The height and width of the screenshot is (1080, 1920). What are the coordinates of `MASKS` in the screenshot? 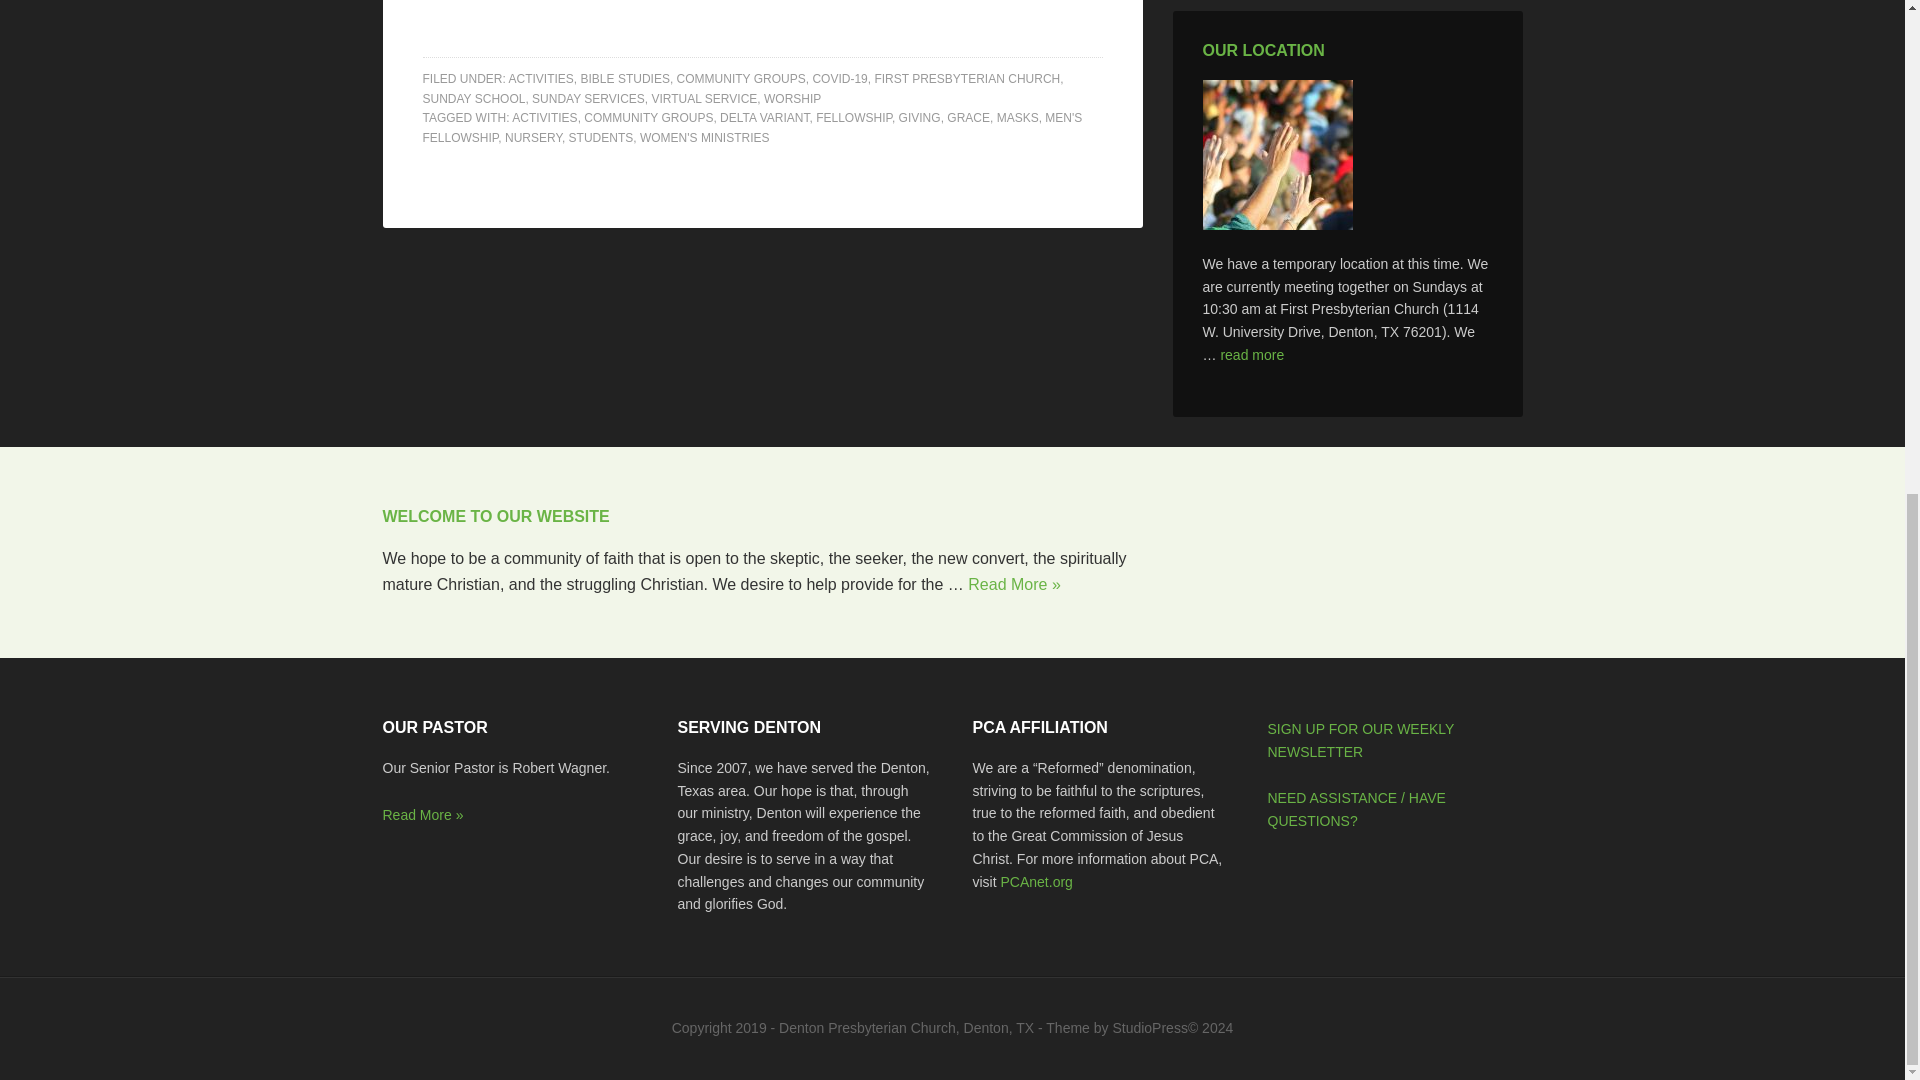 It's located at (1017, 118).